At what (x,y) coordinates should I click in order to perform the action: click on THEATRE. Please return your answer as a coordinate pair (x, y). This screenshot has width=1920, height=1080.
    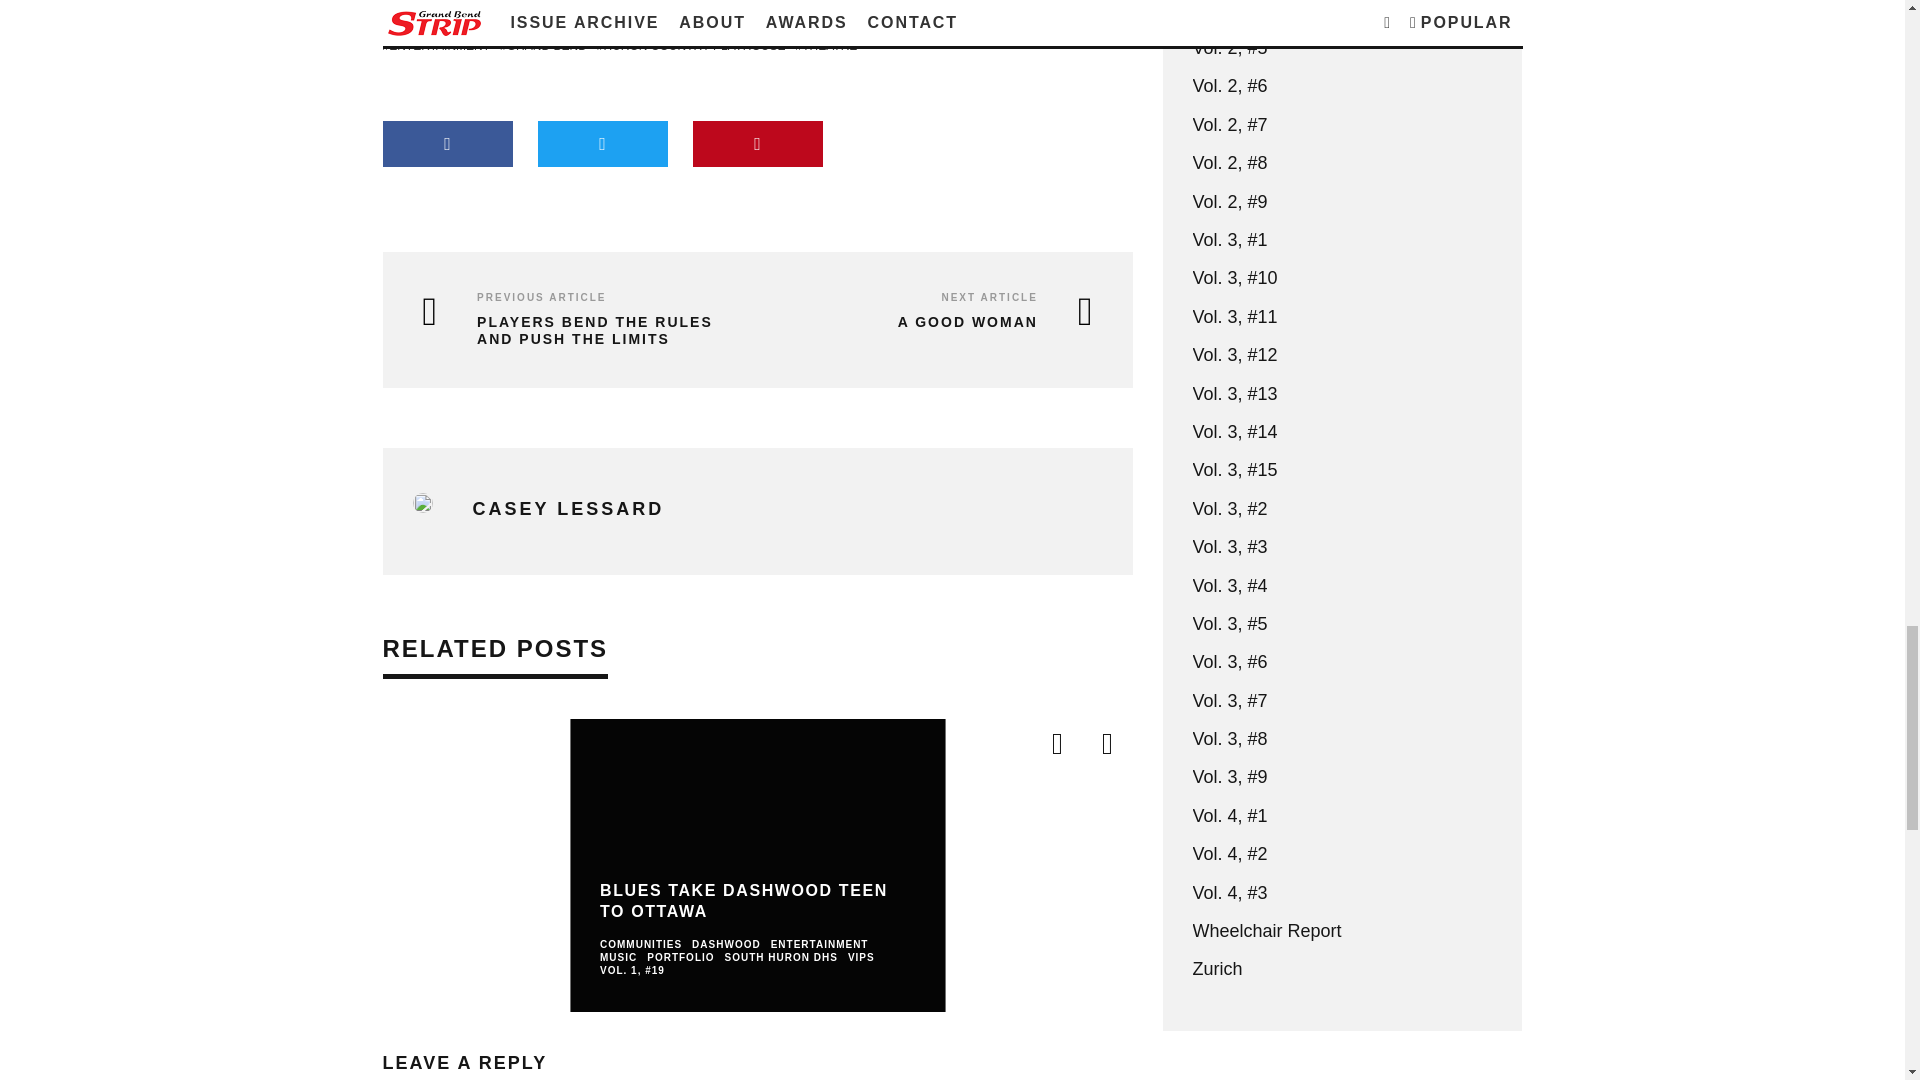
    Looking at the image, I should click on (827, 46).